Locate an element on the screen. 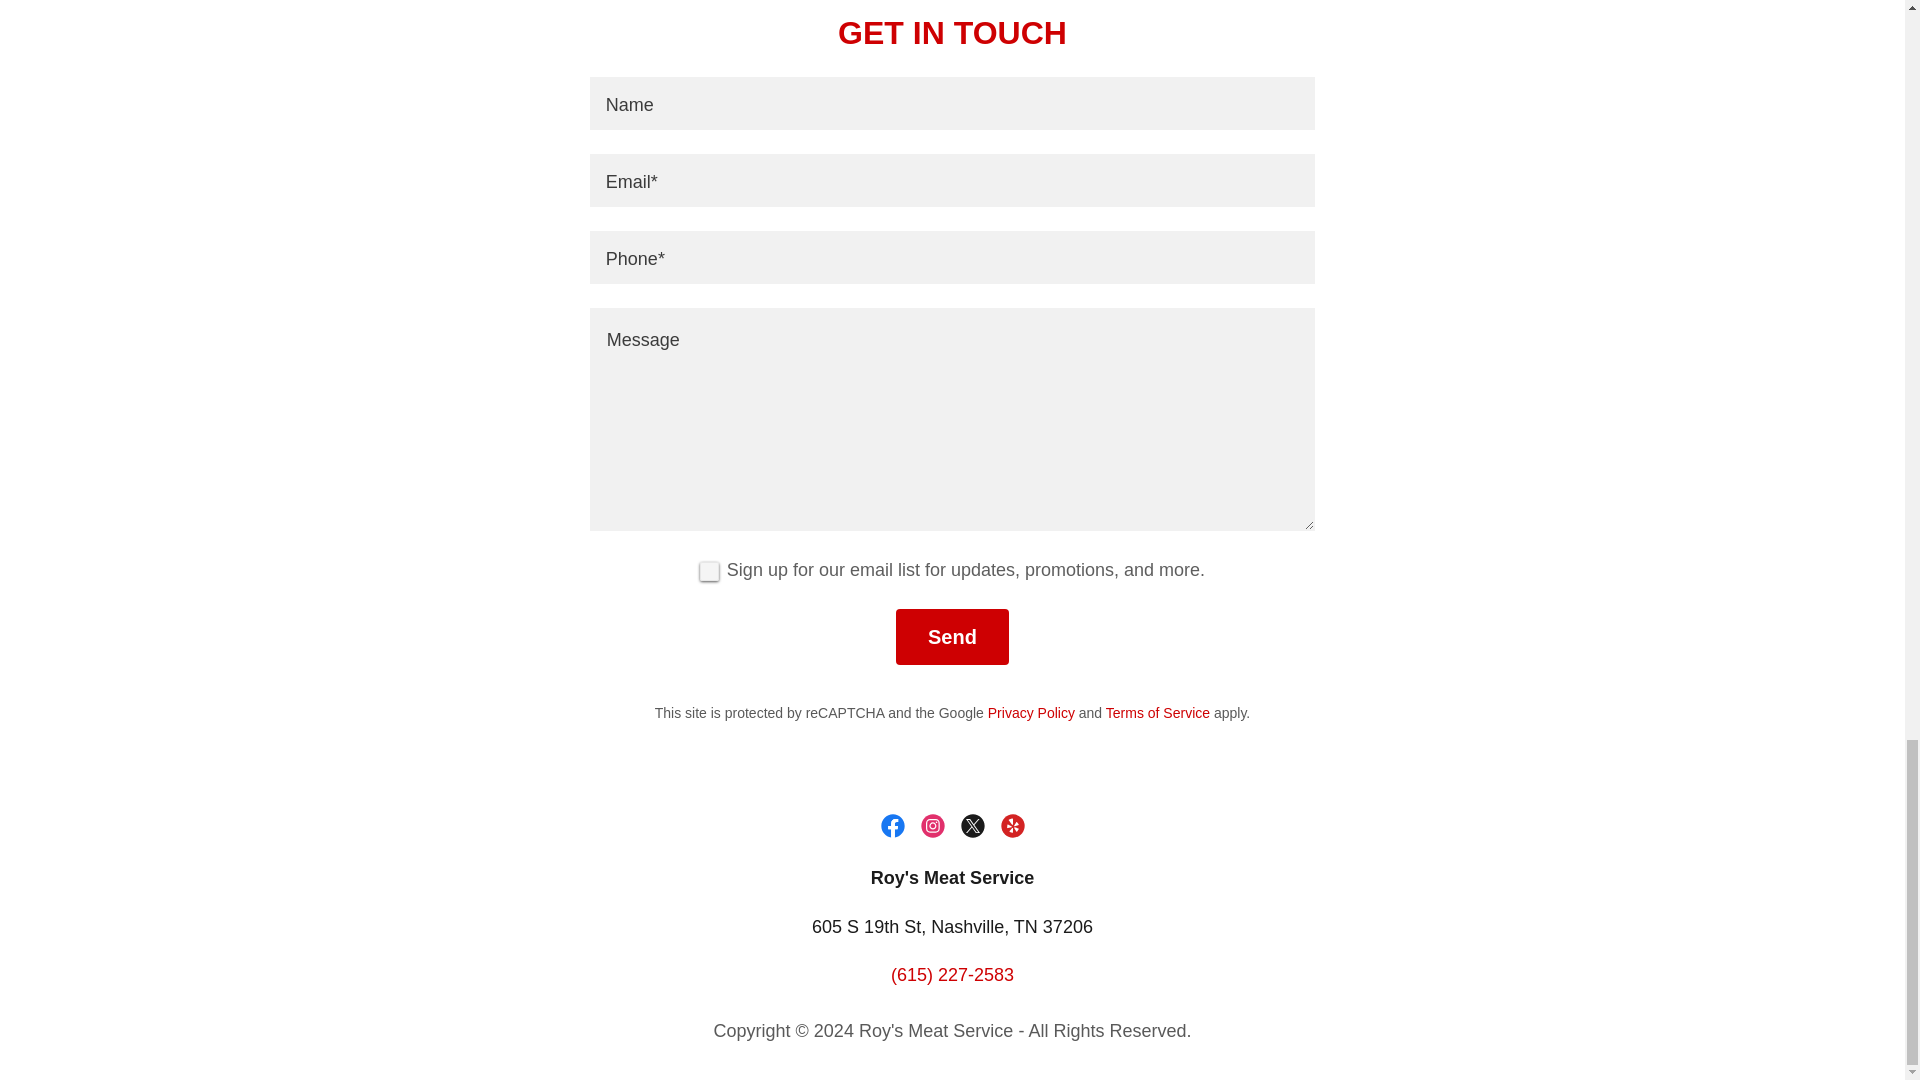 The width and height of the screenshot is (1920, 1080). Send is located at coordinates (952, 637).